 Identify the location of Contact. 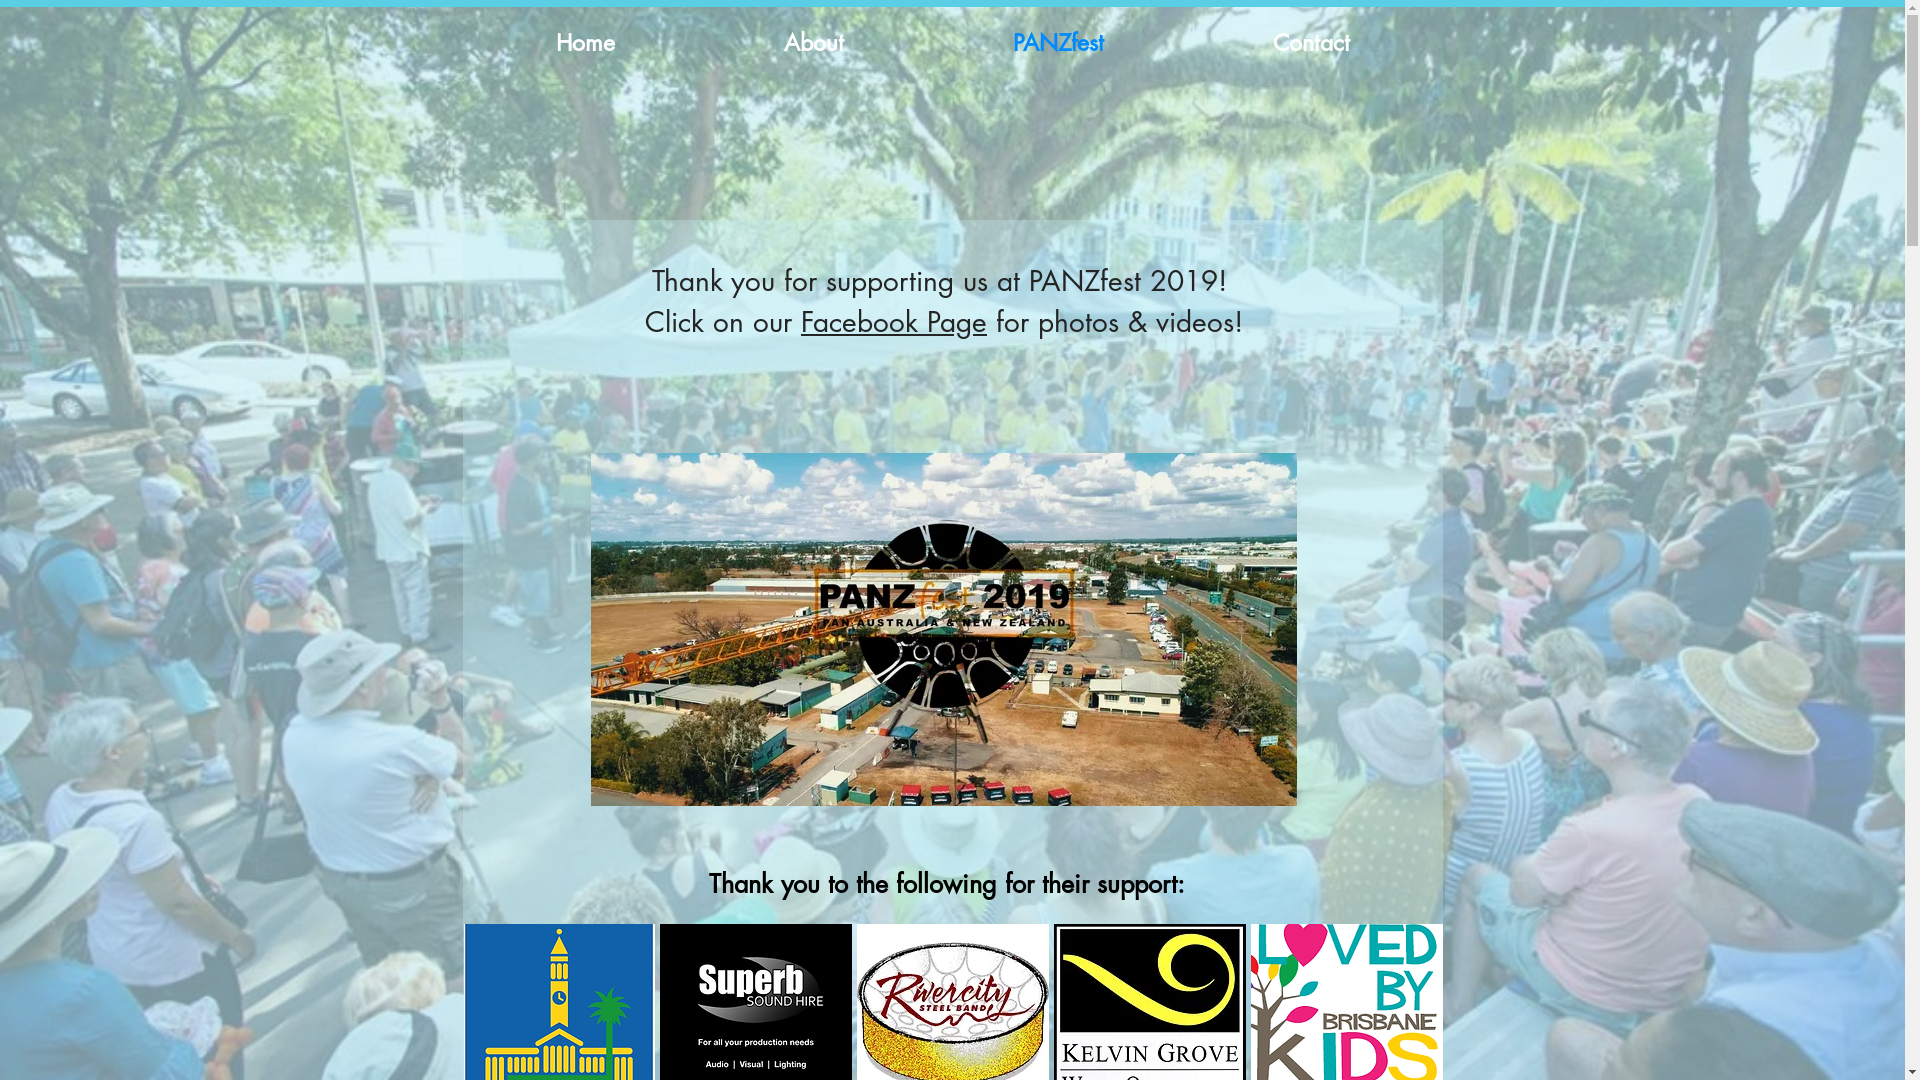
(1311, 44).